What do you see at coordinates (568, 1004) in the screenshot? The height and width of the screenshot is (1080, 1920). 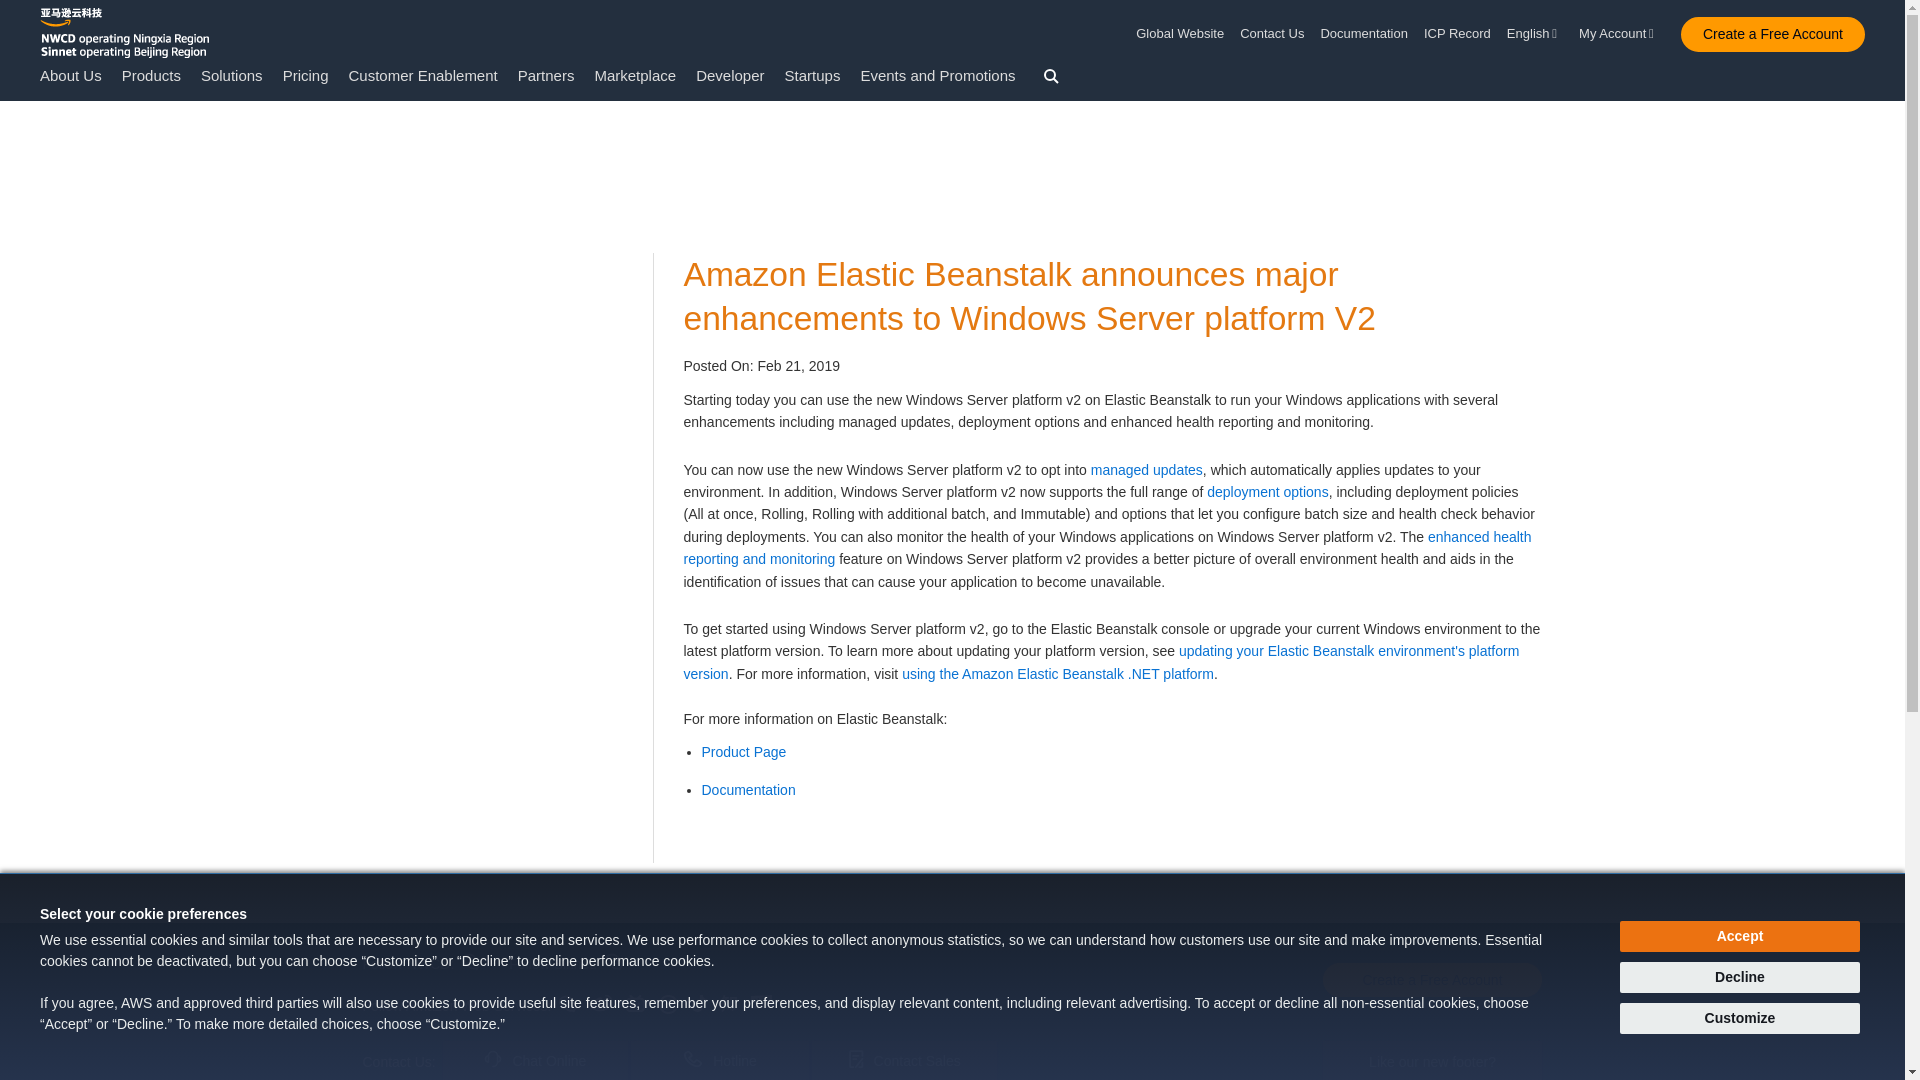 I see `WeChat public account` at bounding box center [568, 1004].